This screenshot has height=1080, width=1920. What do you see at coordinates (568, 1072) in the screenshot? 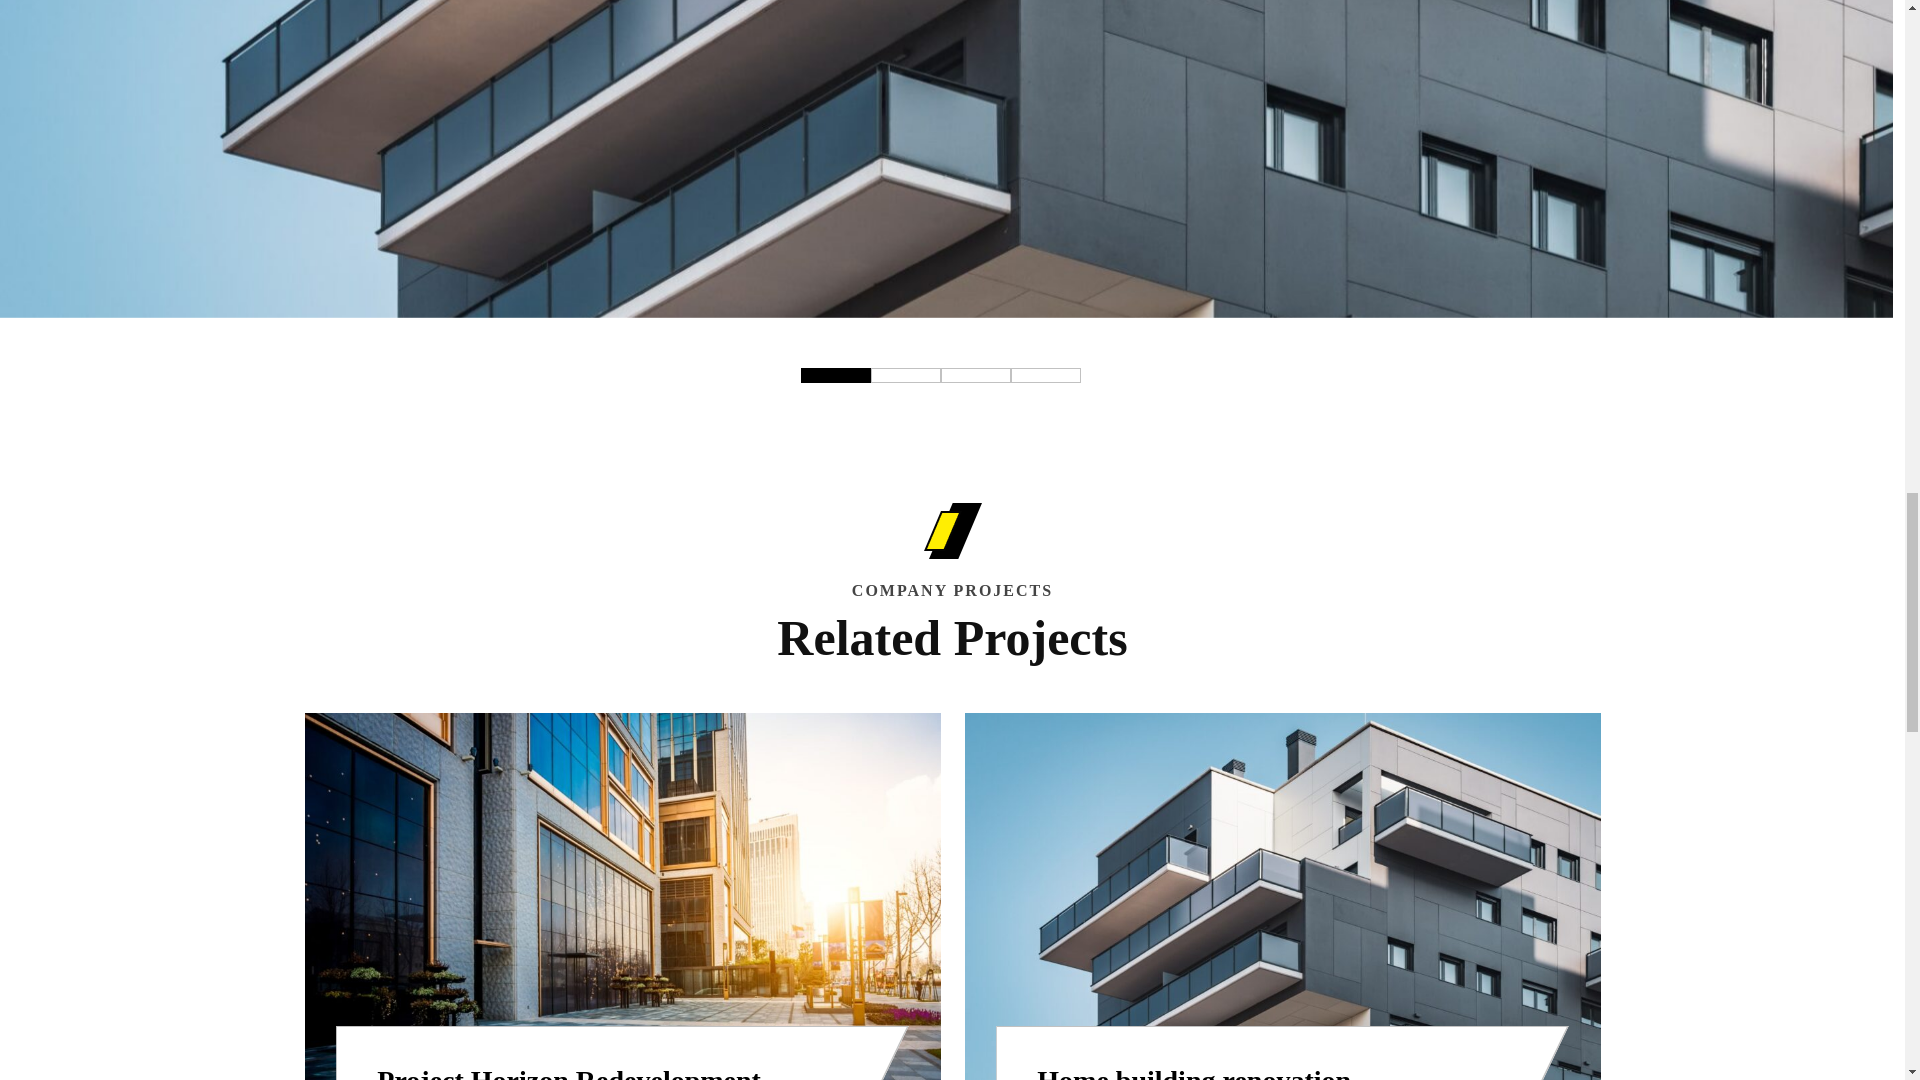
I see `Project Horizon Redevelopment` at bounding box center [568, 1072].